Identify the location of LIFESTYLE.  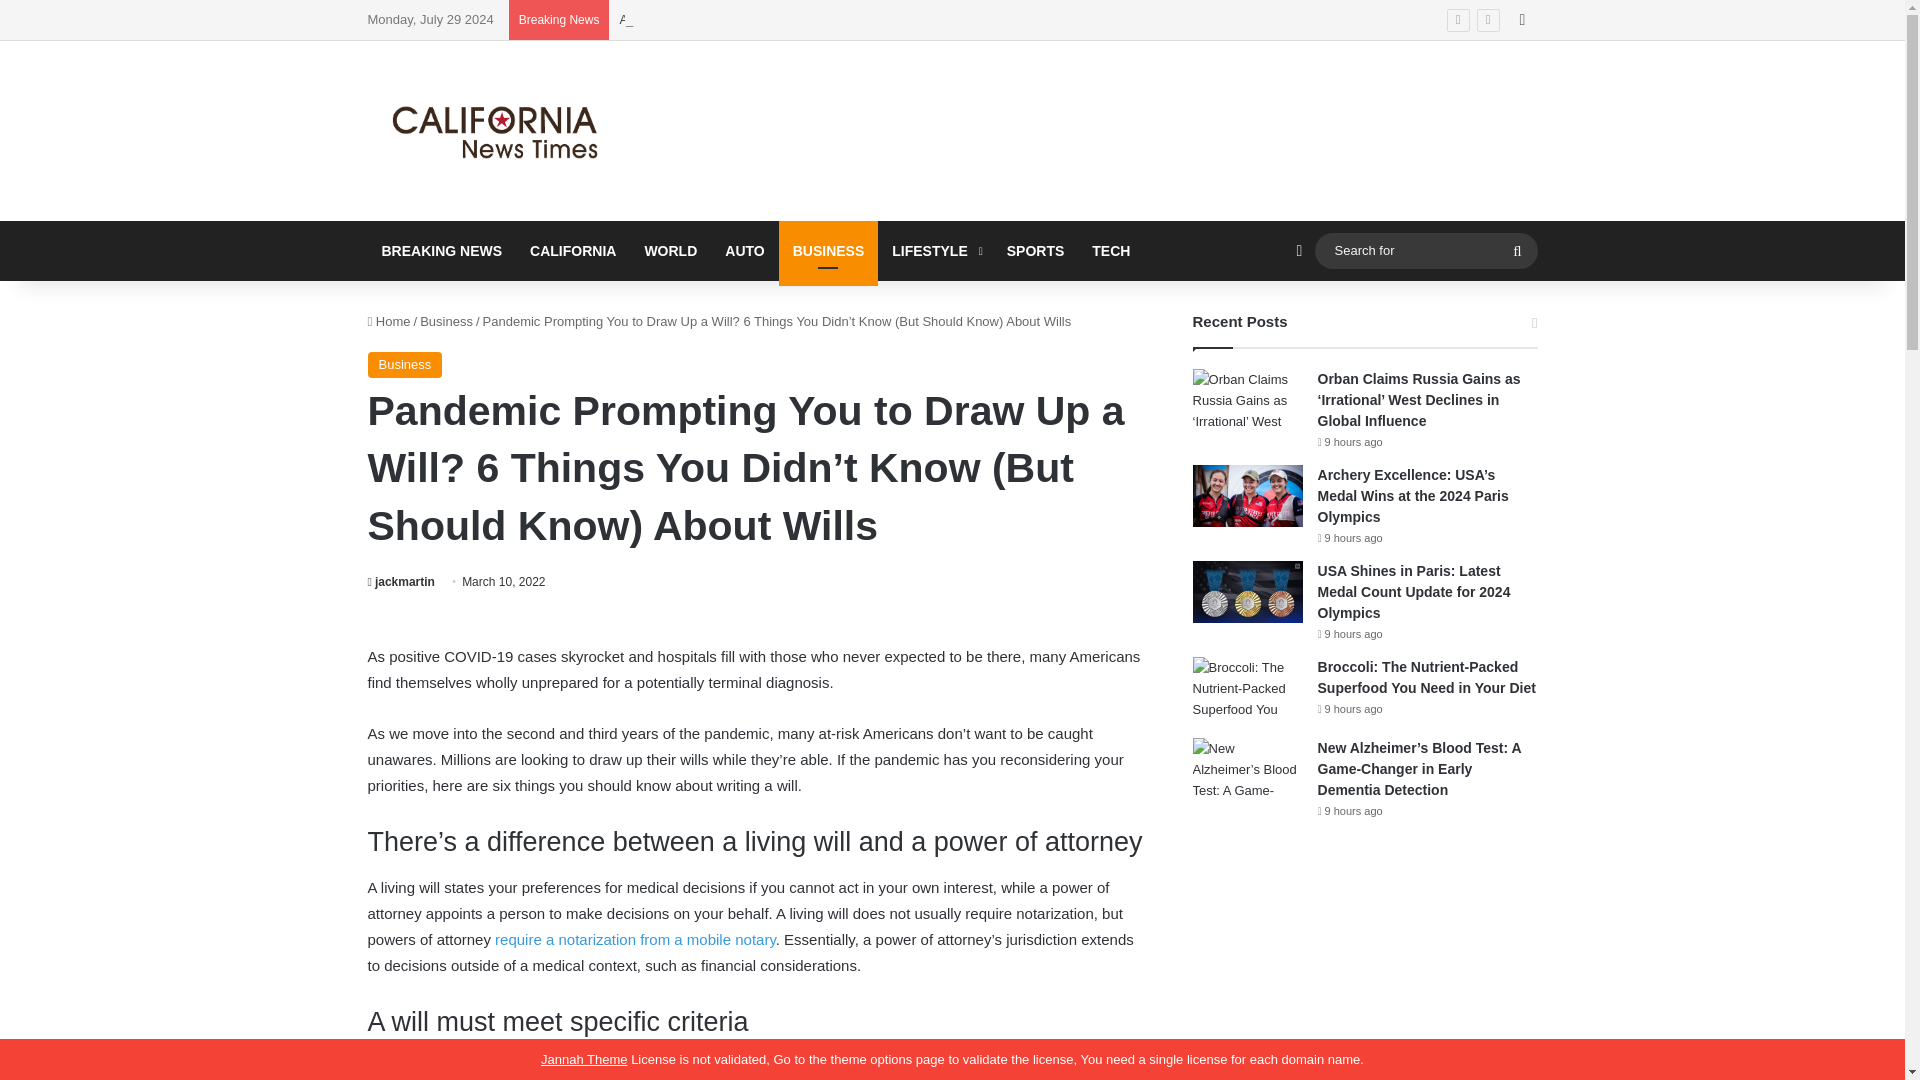
(934, 250).